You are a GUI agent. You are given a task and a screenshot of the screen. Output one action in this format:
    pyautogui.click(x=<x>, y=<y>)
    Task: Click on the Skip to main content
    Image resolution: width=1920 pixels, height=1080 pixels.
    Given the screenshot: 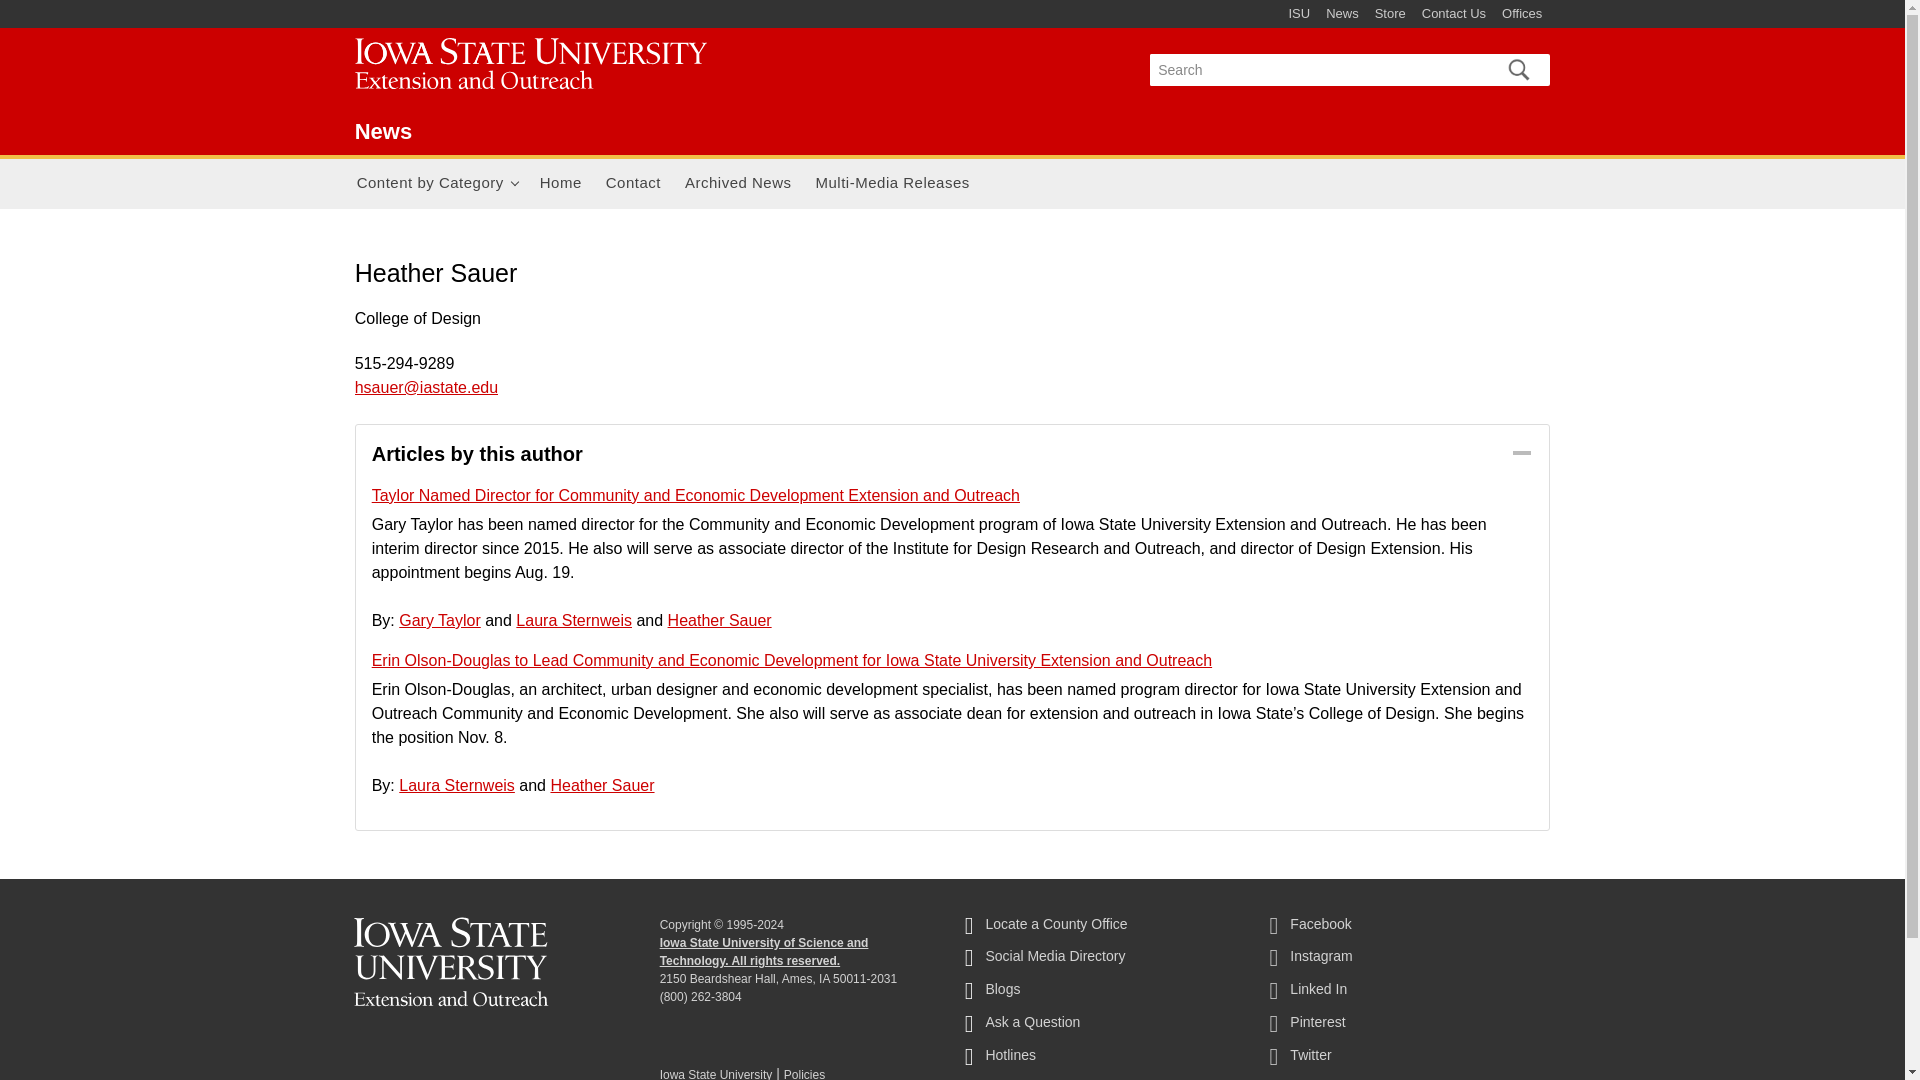 What is the action you would take?
    pyautogui.click(x=904, y=2)
    